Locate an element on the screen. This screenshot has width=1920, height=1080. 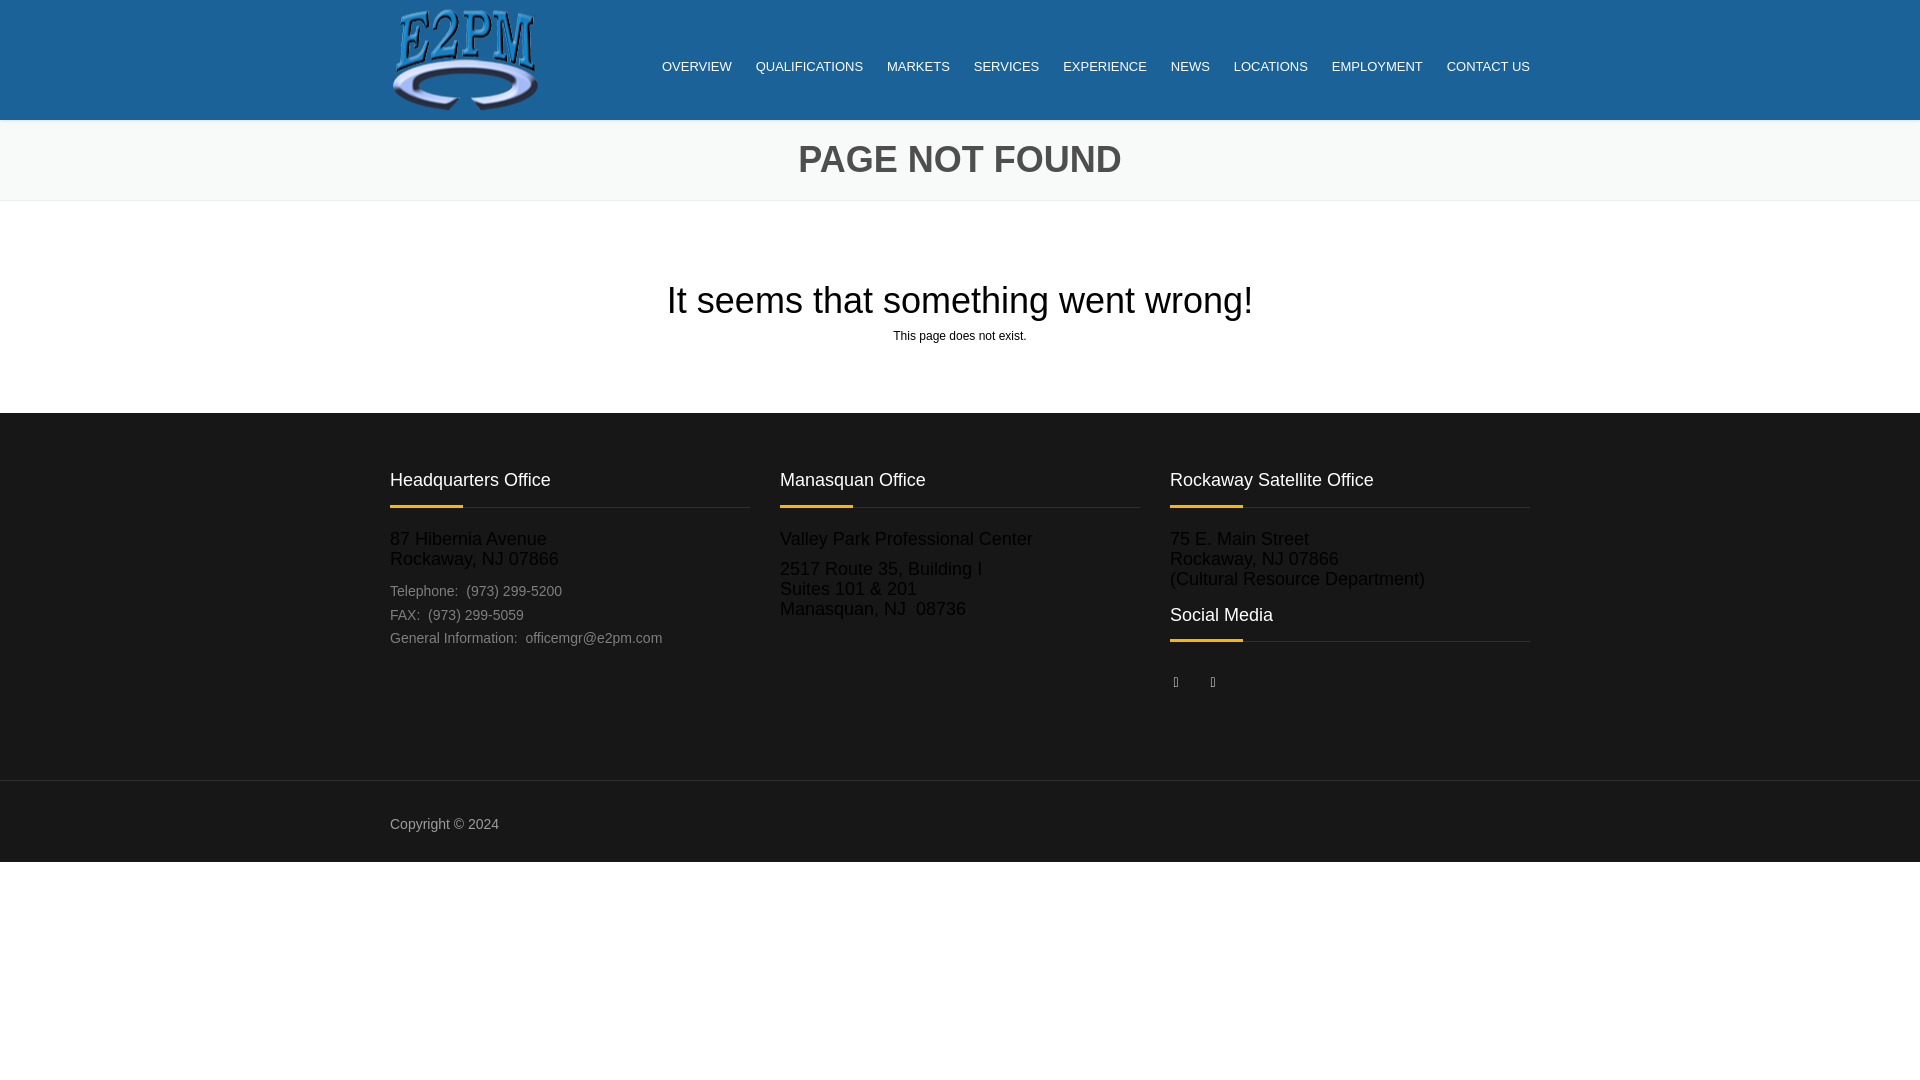
EXPERIENCE is located at coordinates (1104, 66).